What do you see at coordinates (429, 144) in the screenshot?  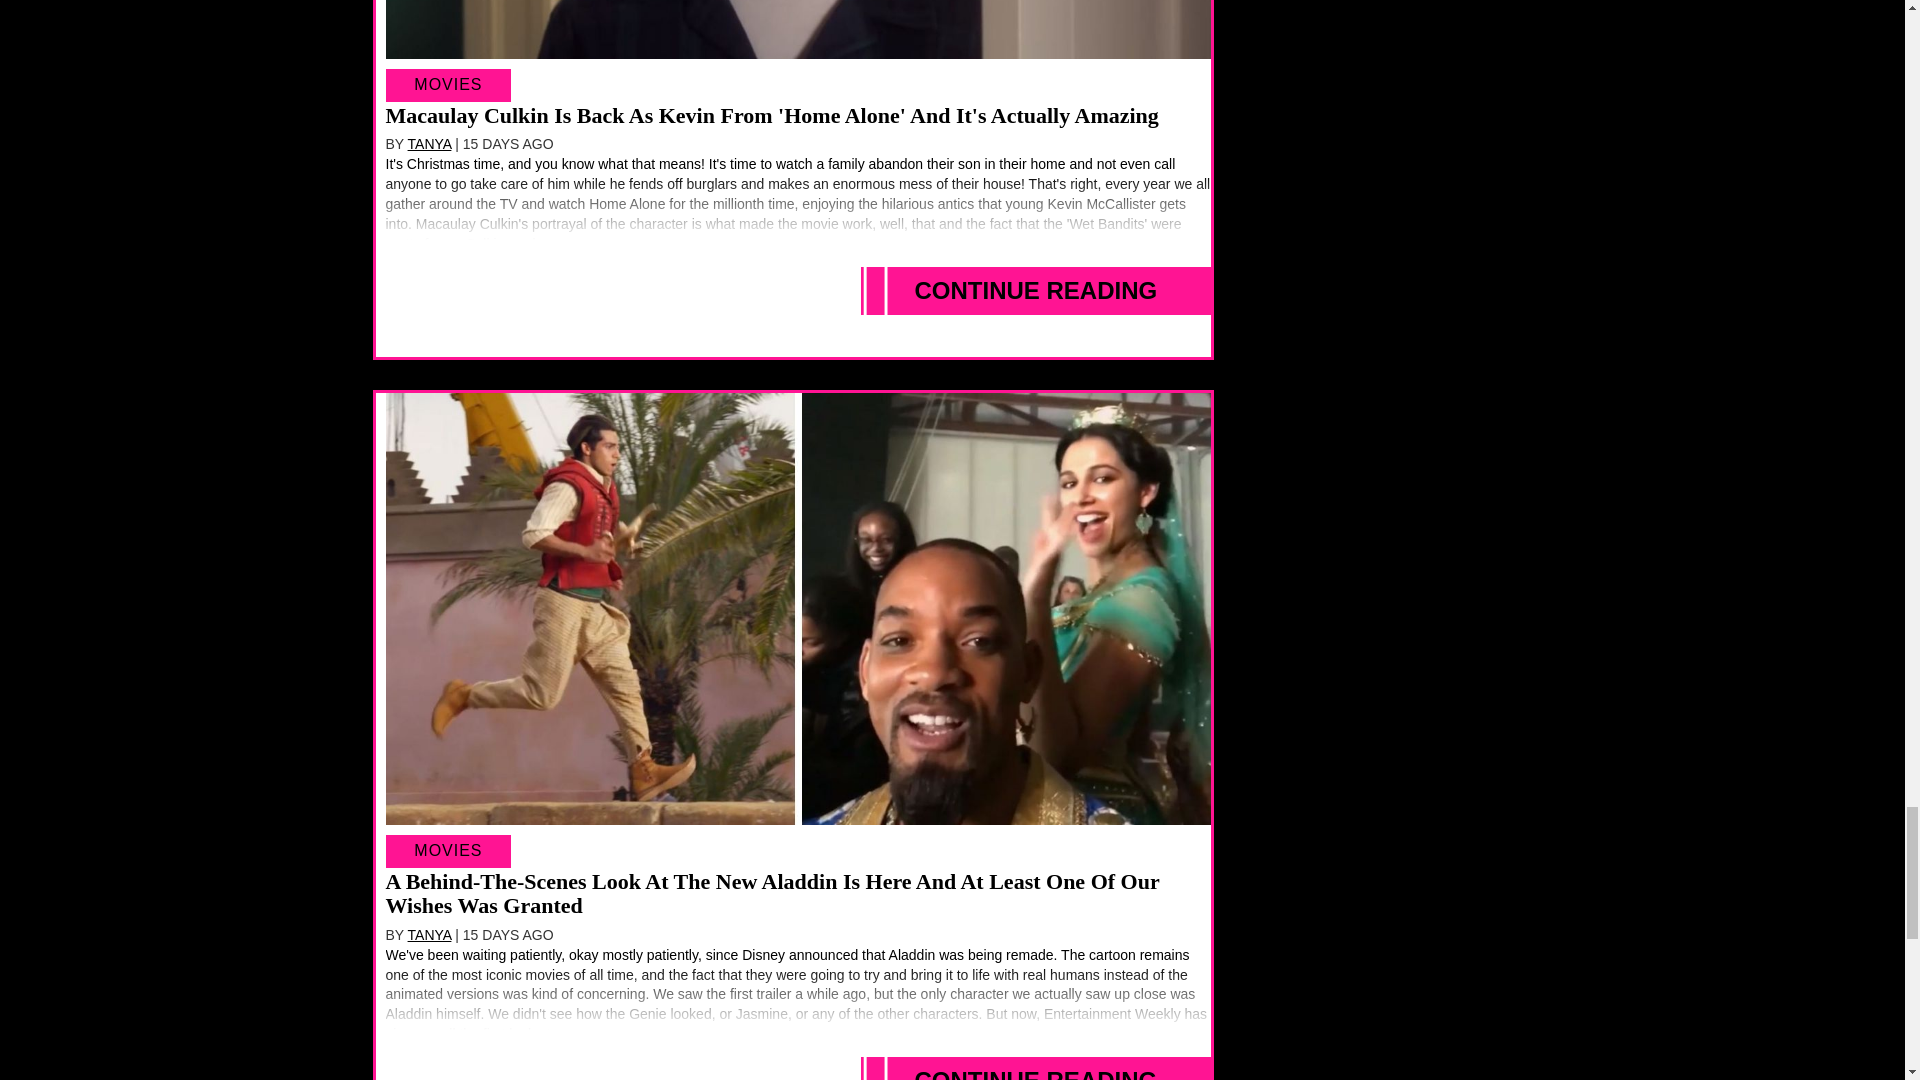 I see `Tanya's Profile` at bounding box center [429, 144].